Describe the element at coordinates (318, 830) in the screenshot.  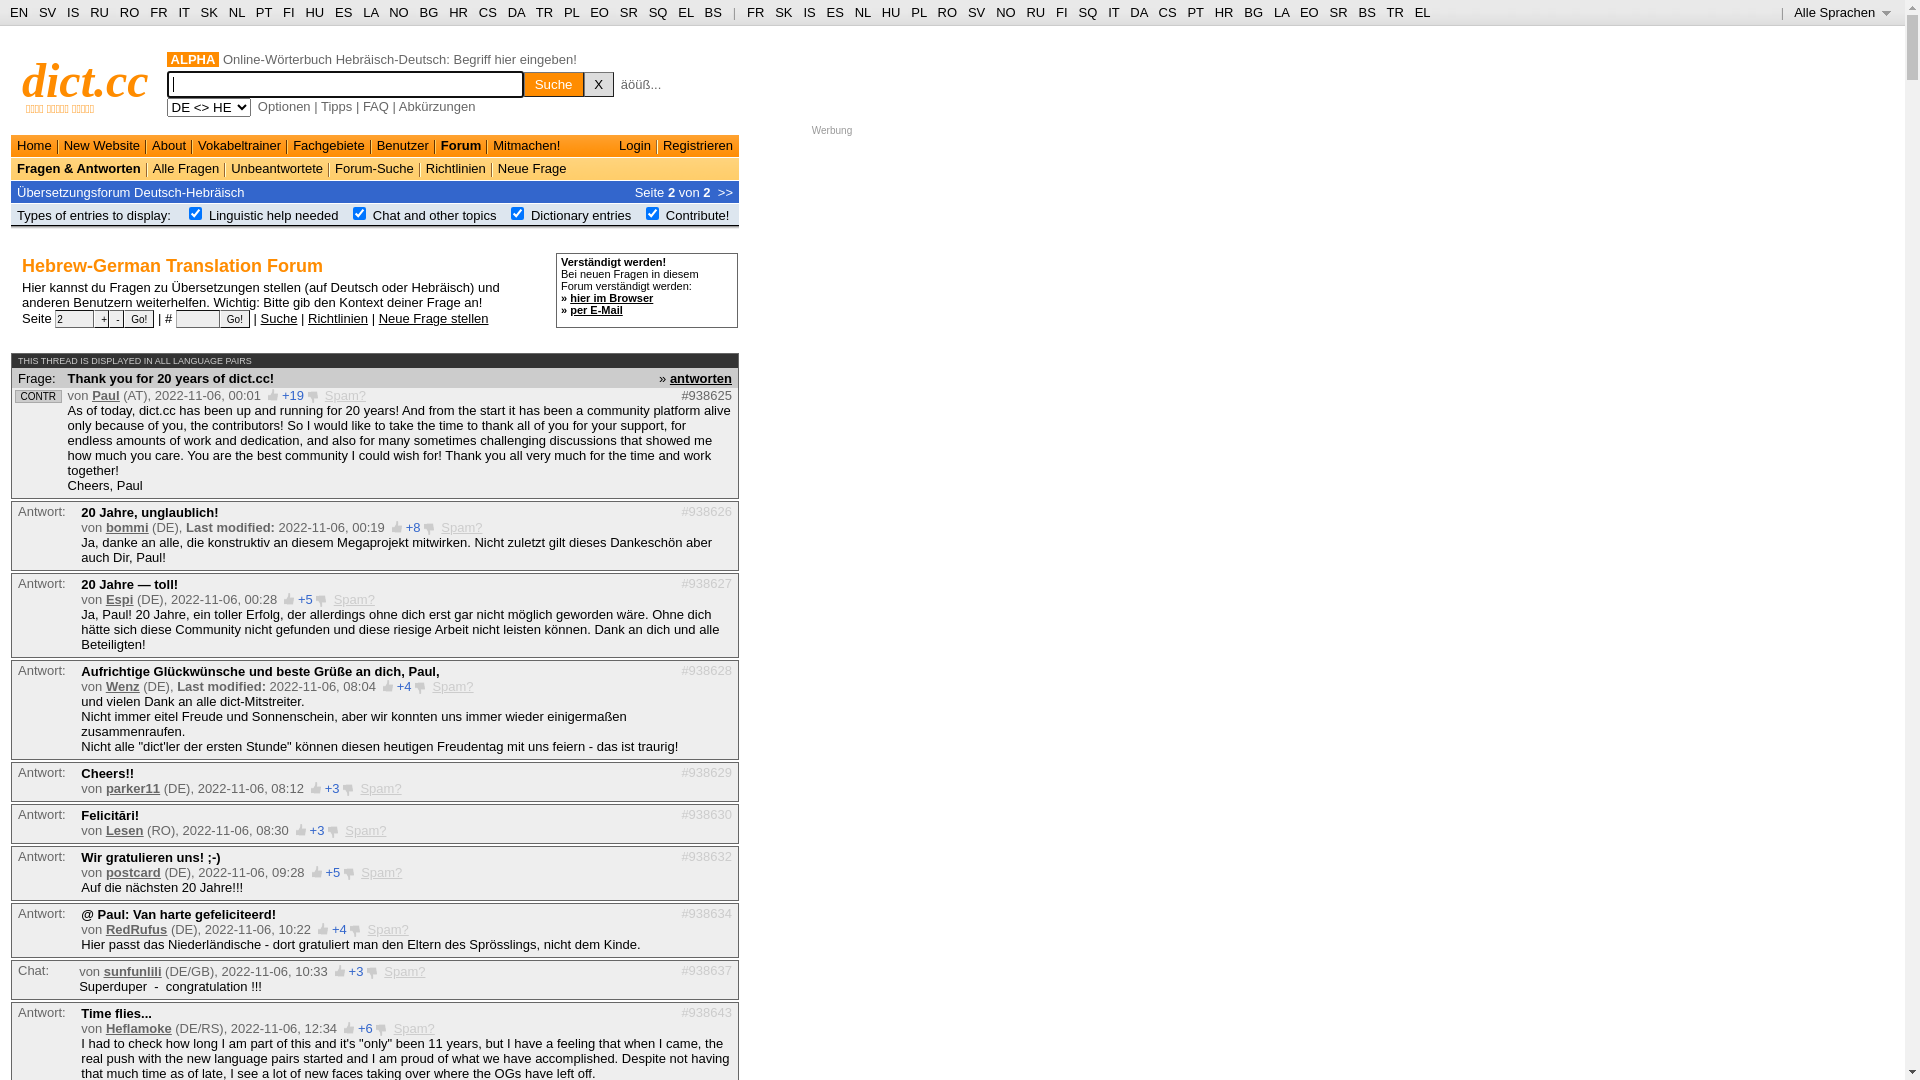
I see `+3` at that location.